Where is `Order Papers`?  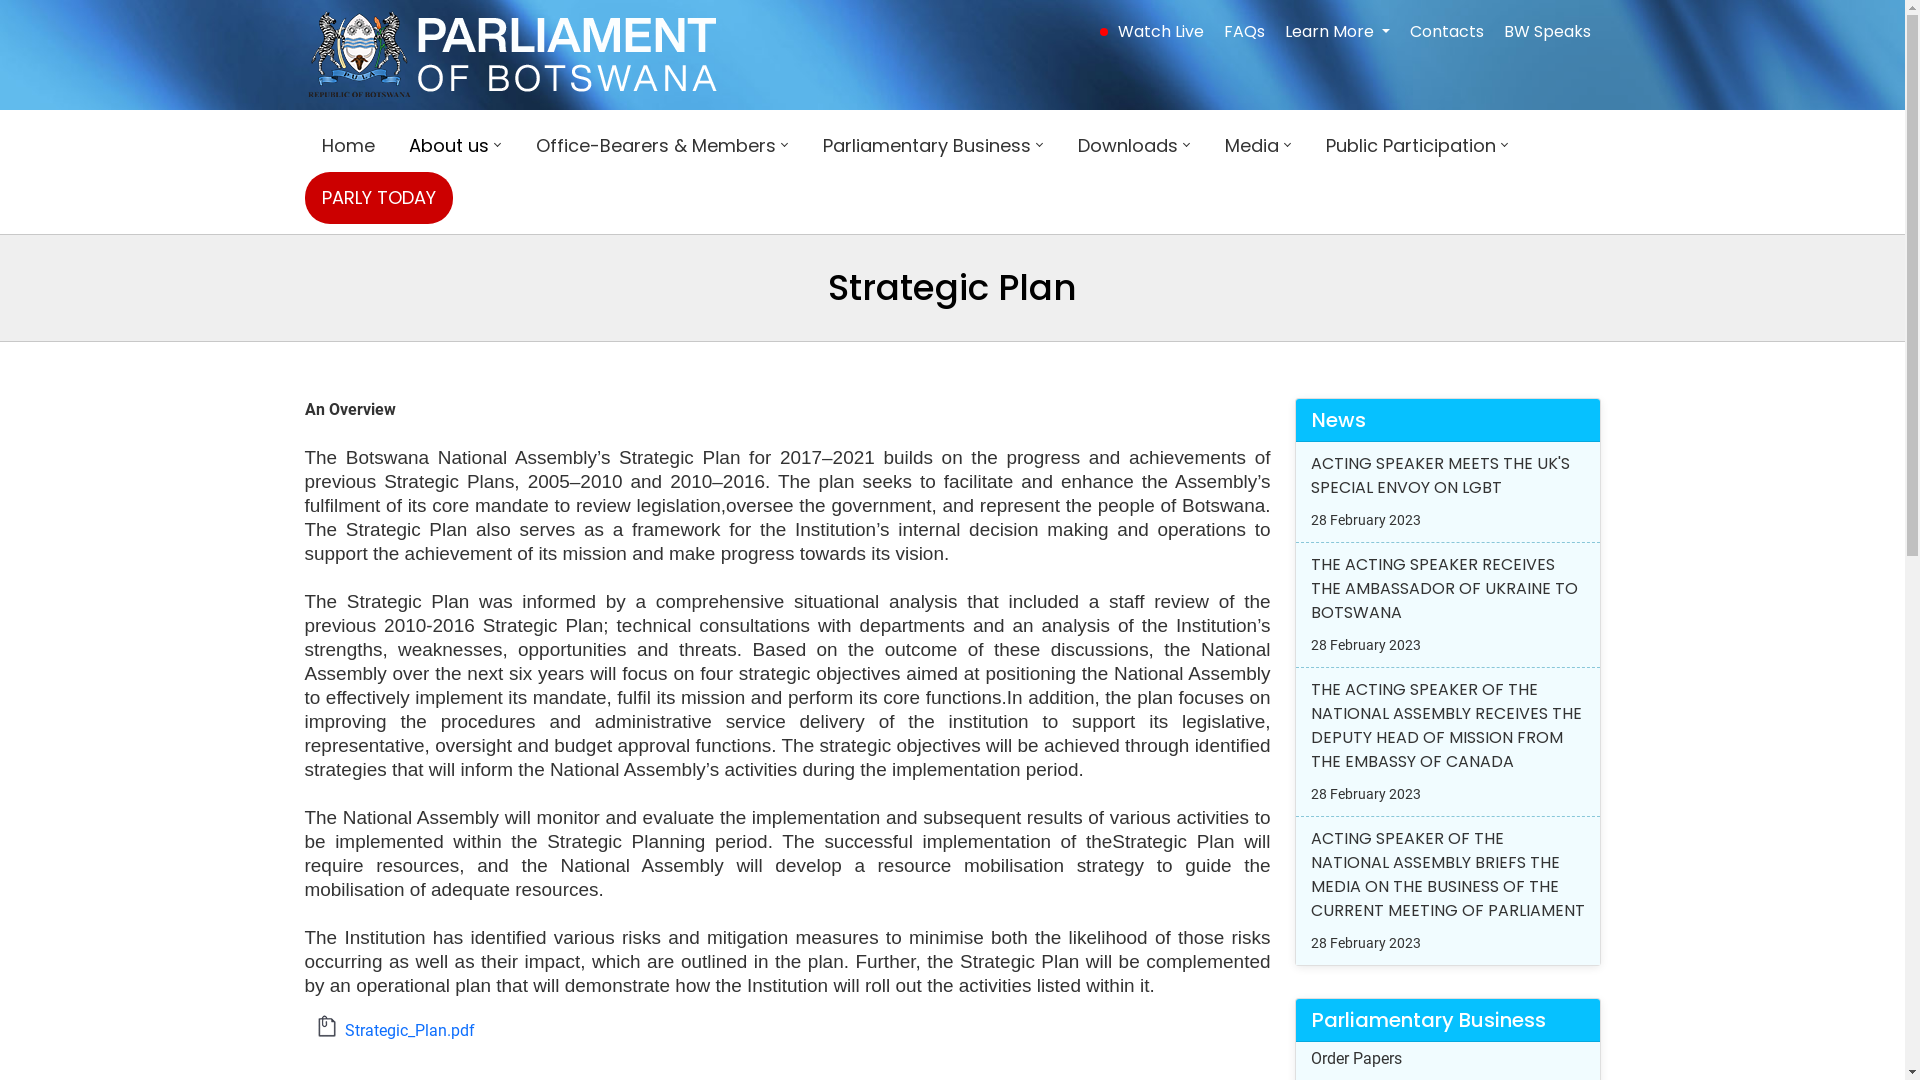 Order Papers is located at coordinates (1356, 1058).